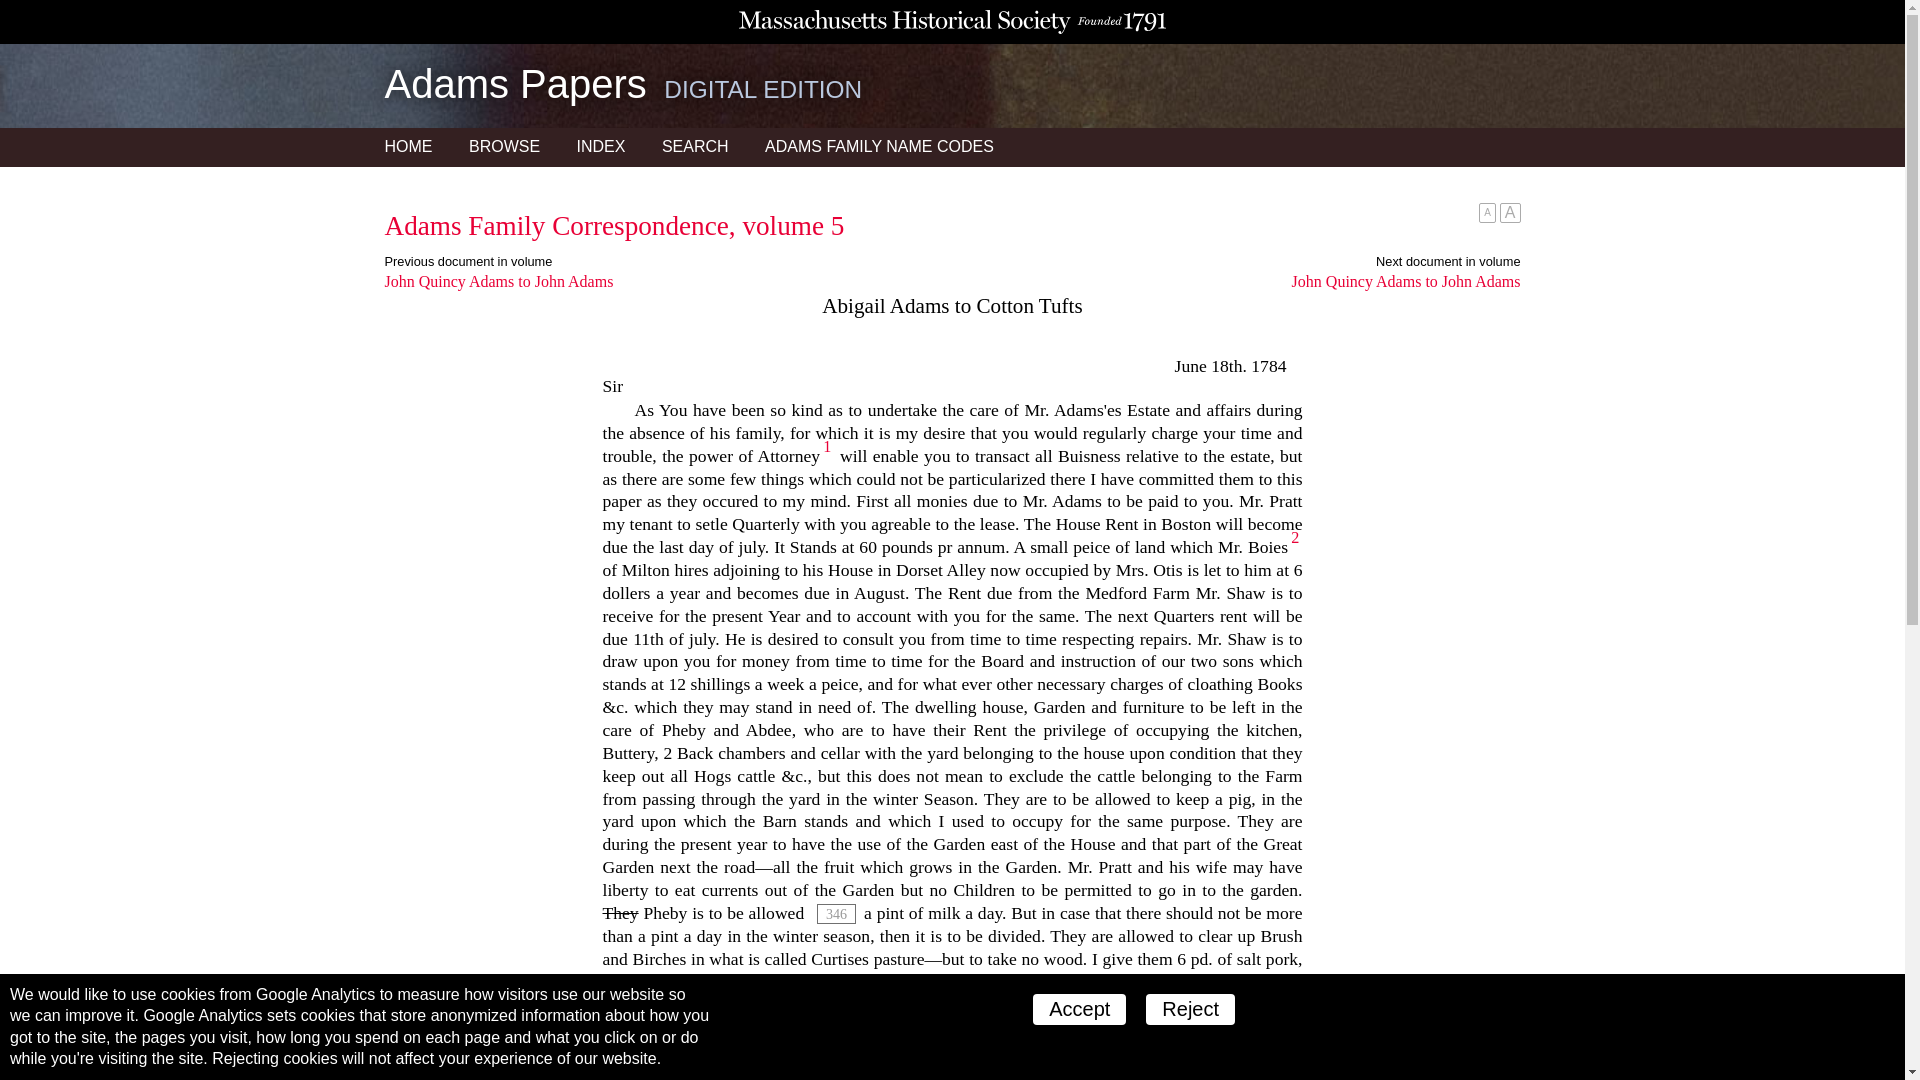 This screenshot has width=1920, height=1080. What do you see at coordinates (408, 147) in the screenshot?
I see `HOME` at bounding box center [408, 147].